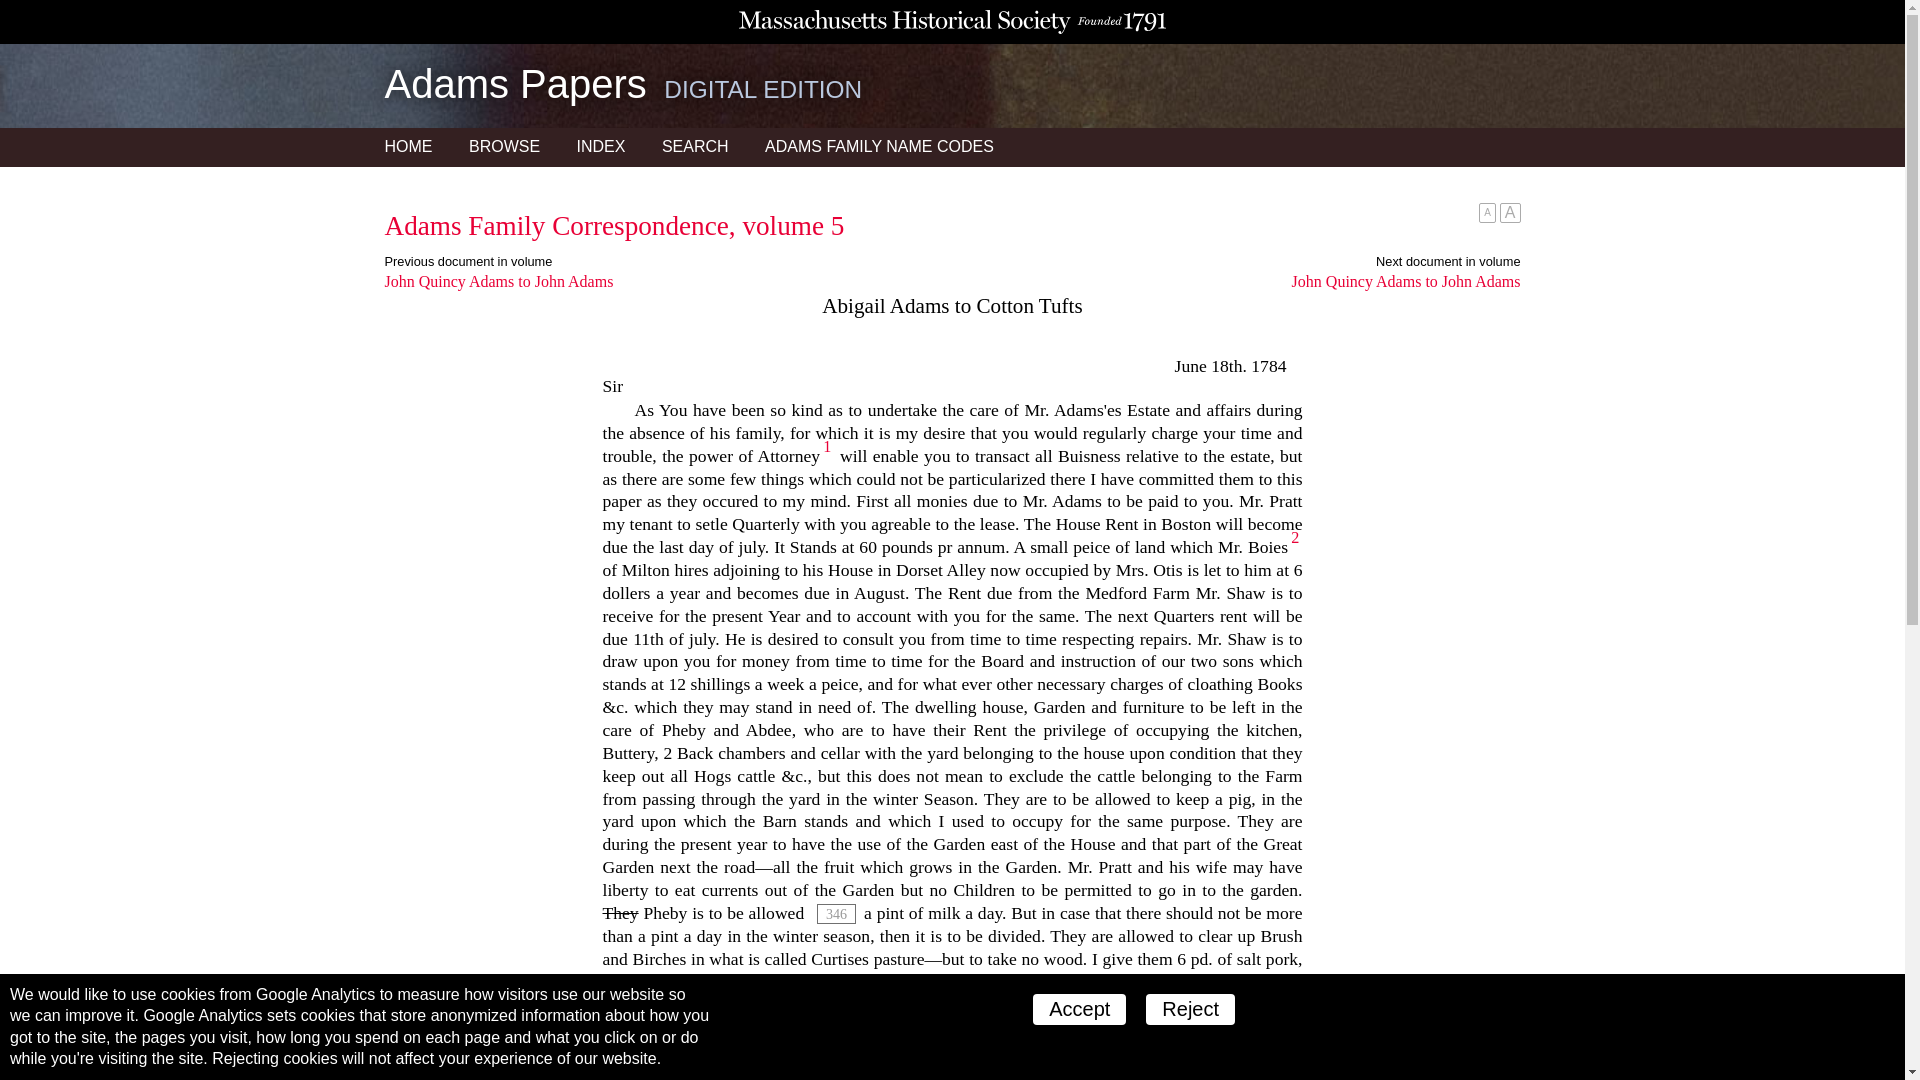 This screenshot has width=1920, height=1080. What do you see at coordinates (408, 147) in the screenshot?
I see `HOME` at bounding box center [408, 147].